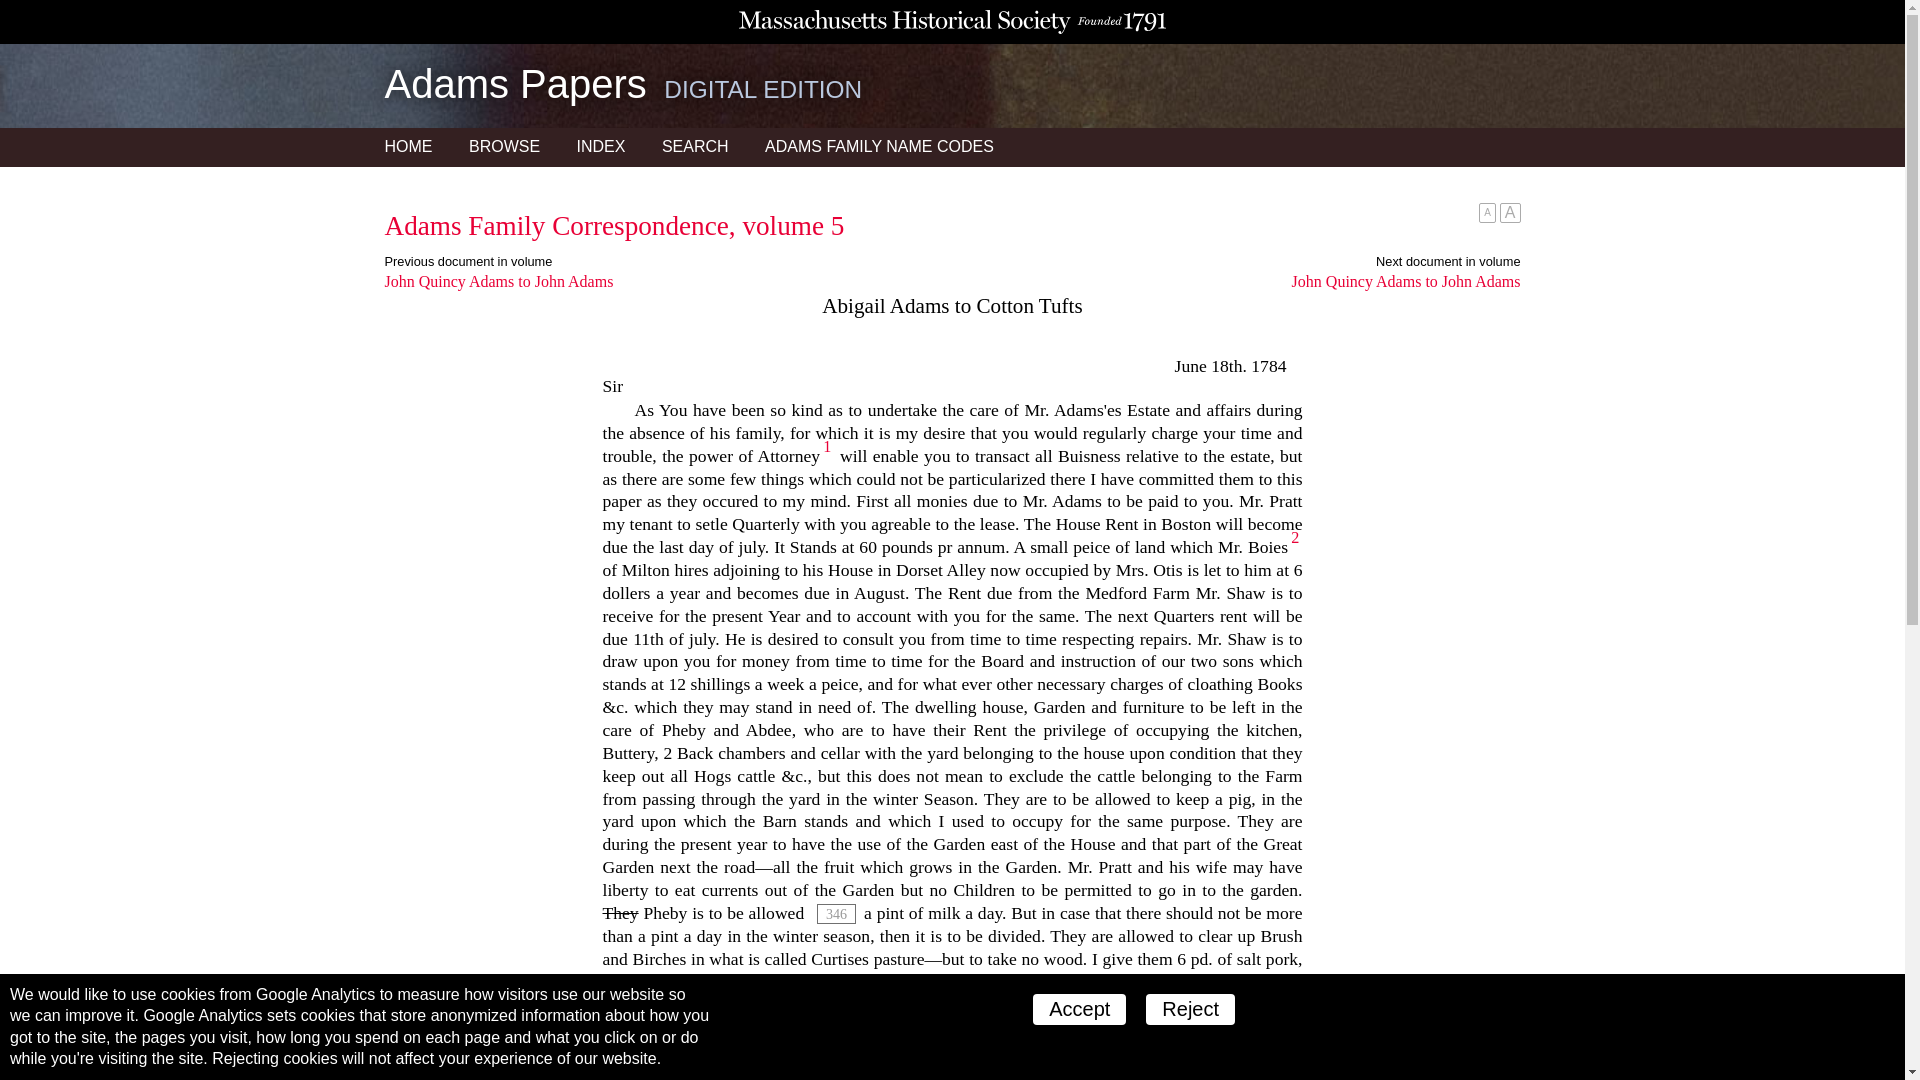 This screenshot has width=1920, height=1080. What do you see at coordinates (408, 147) in the screenshot?
I see `HOME` at bounding box center [408, 147].